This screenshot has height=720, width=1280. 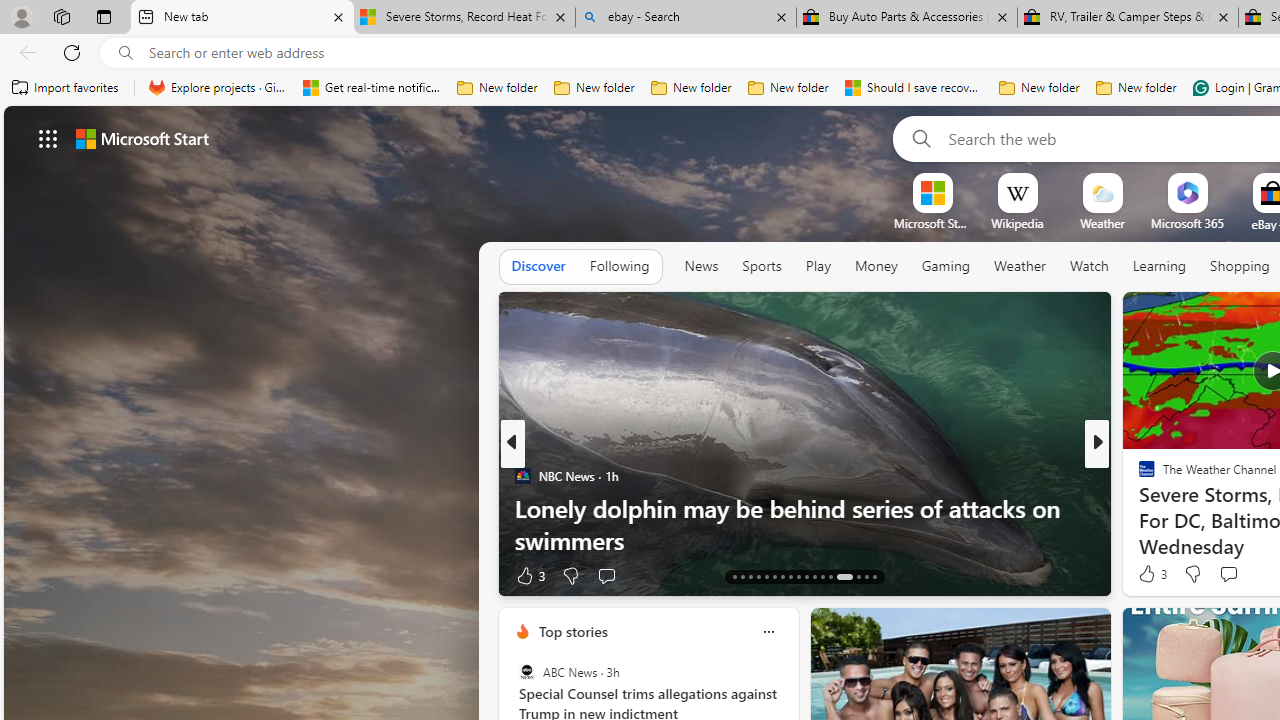 I want to click on AutomationID: tab-25, so click(x=830, y=576).